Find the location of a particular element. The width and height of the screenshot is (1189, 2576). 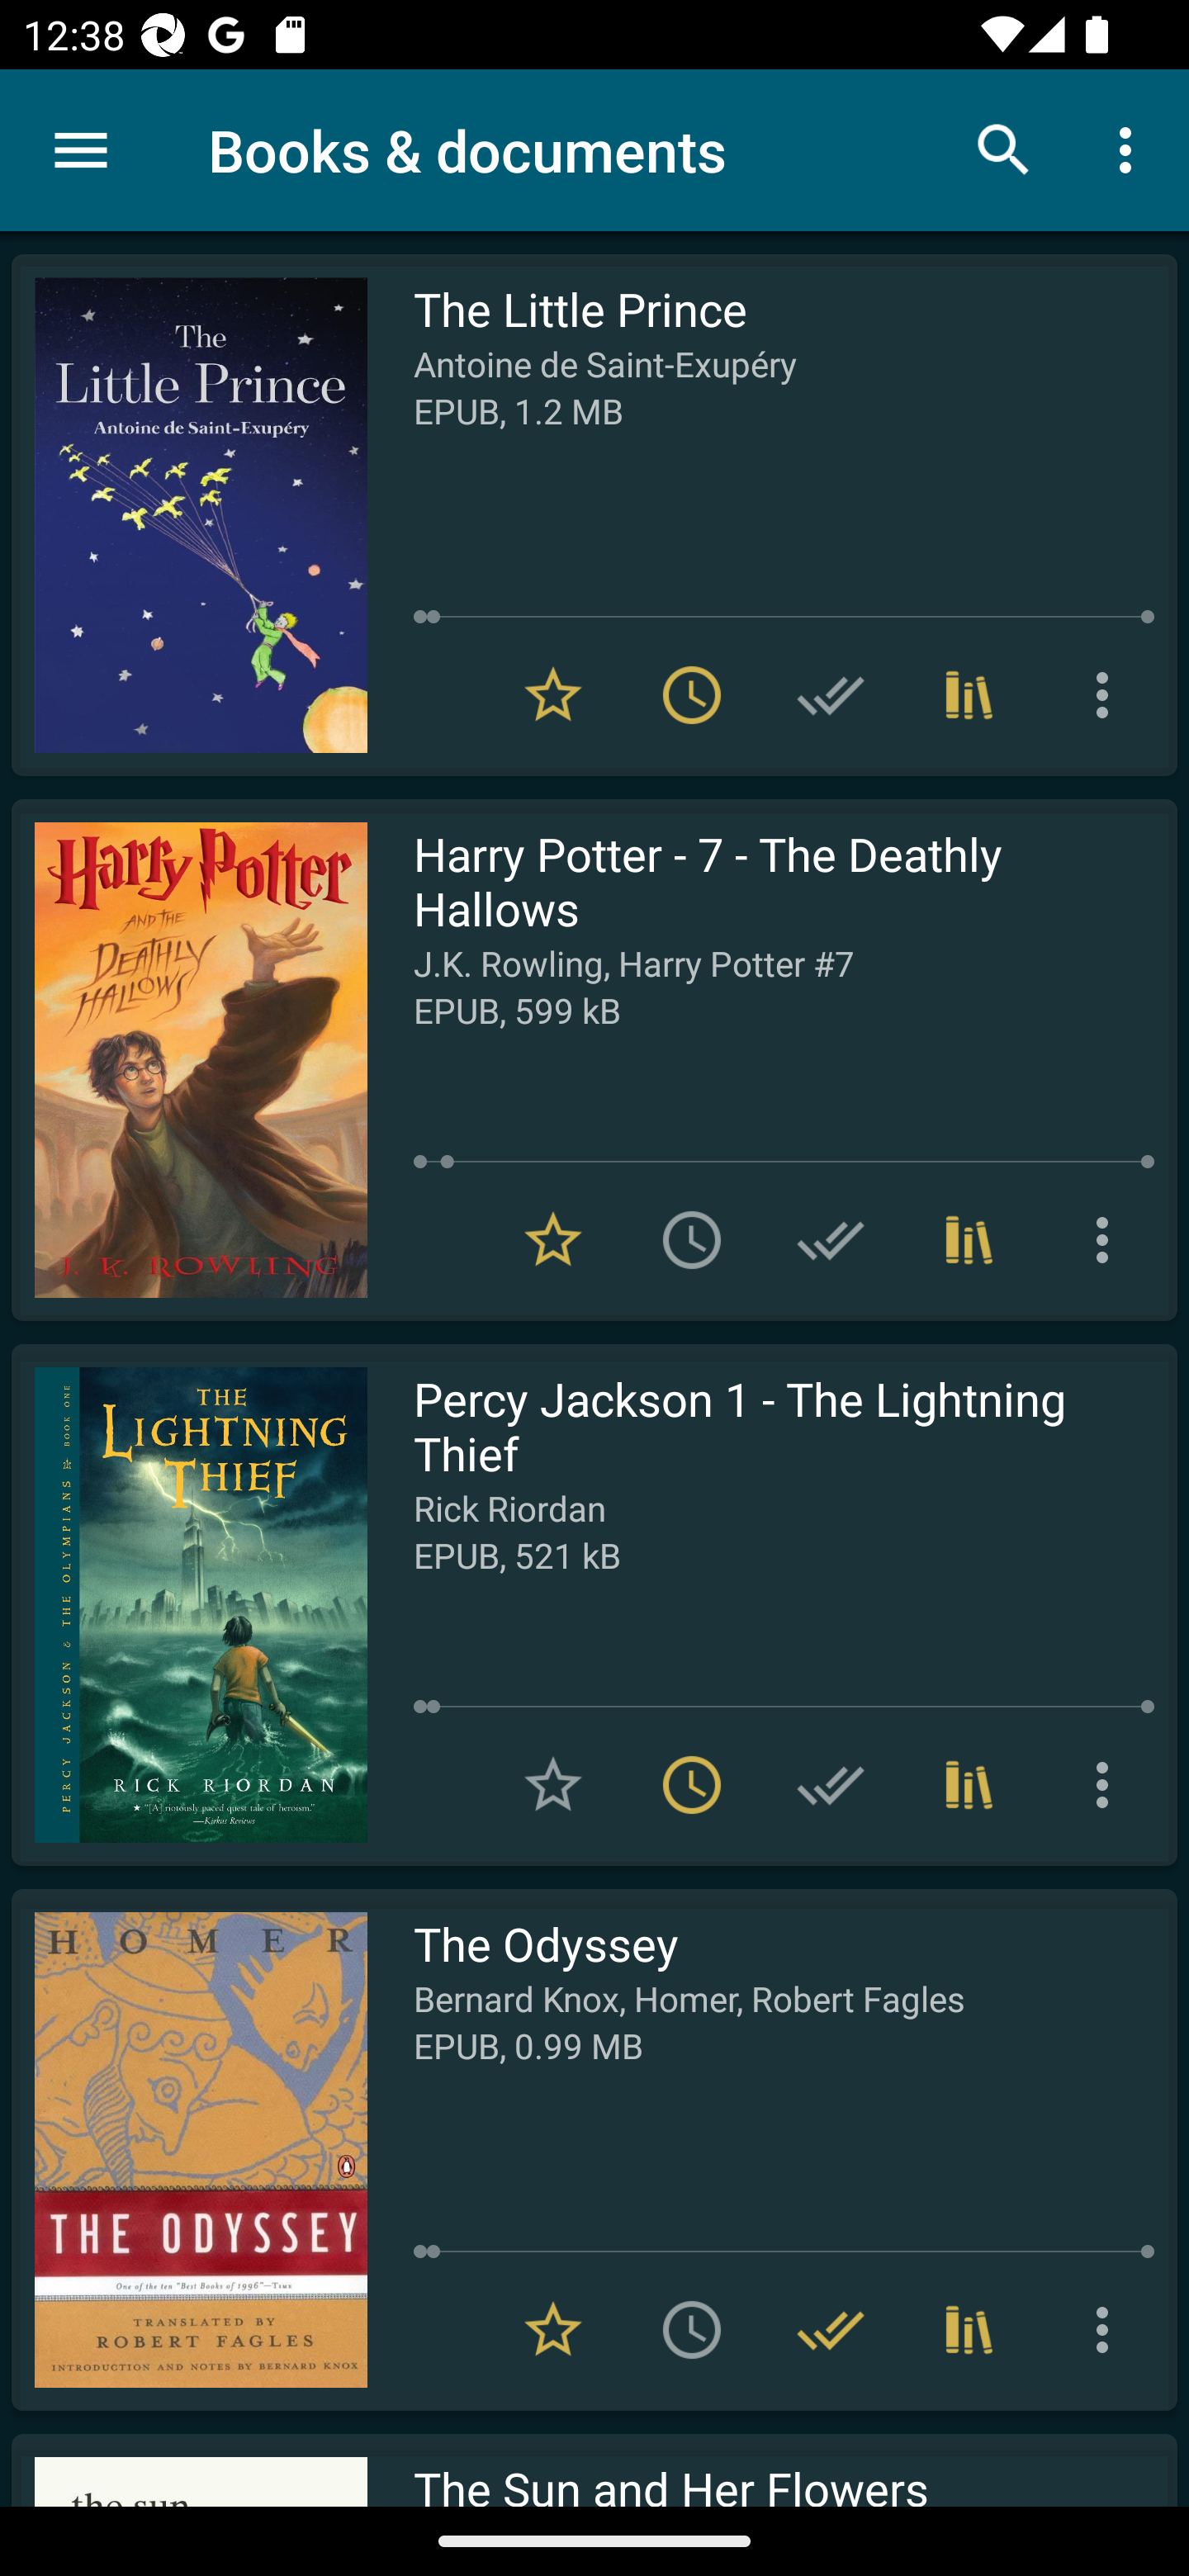

More options is located at coordinates (1108, 695).